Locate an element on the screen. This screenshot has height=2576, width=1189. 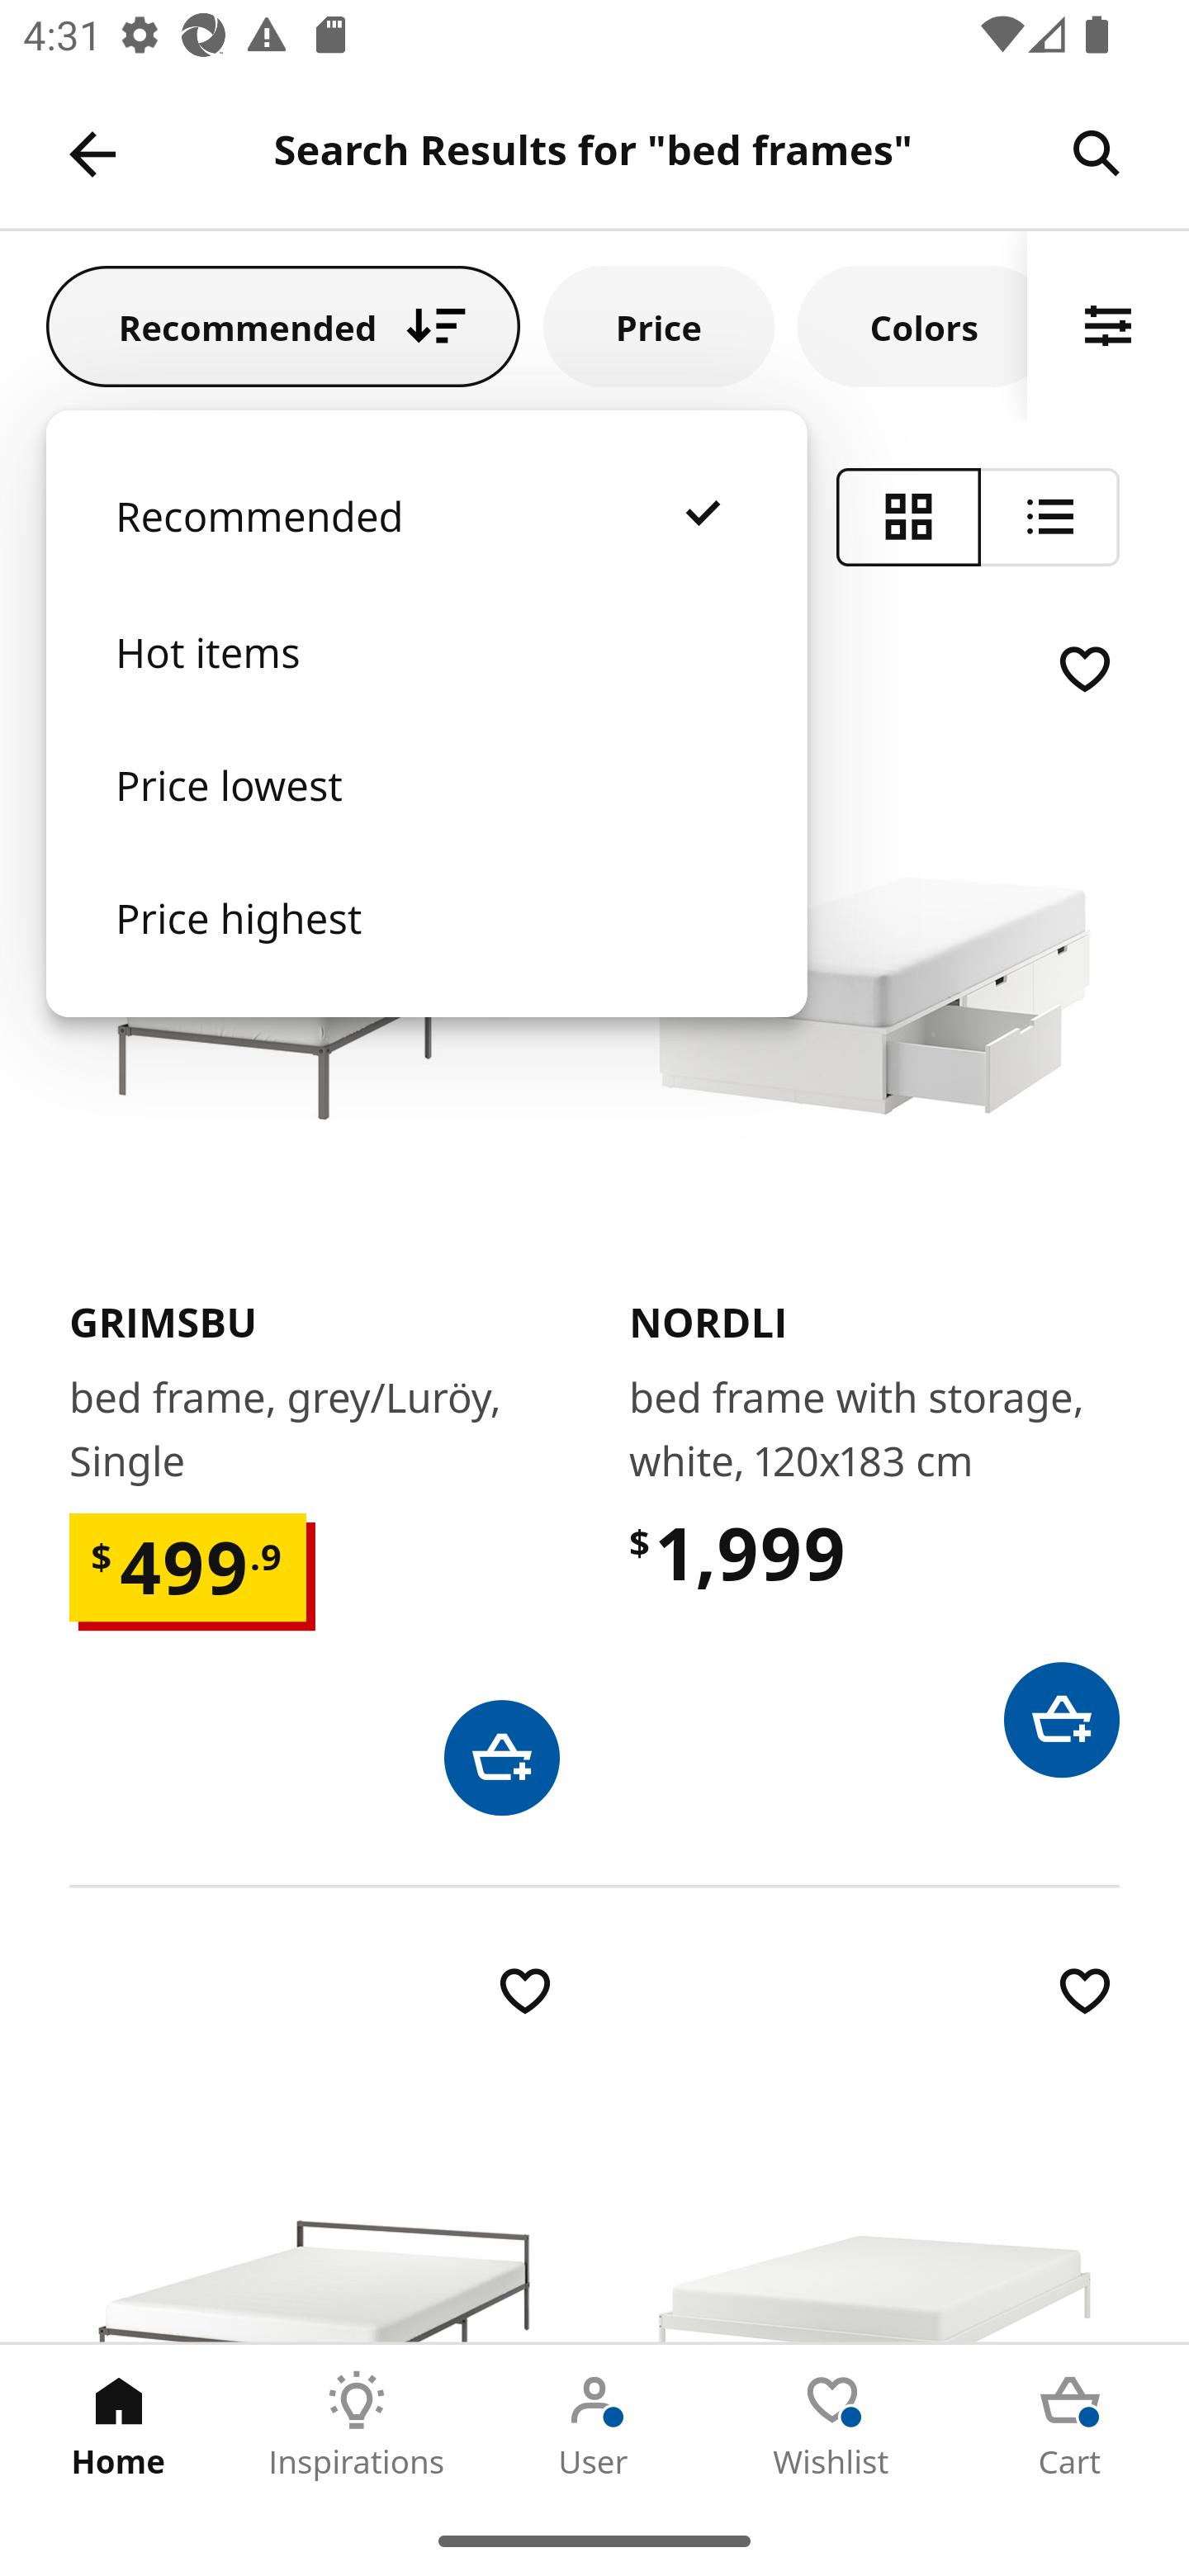
Price highest is located at coordinates (426, 950).